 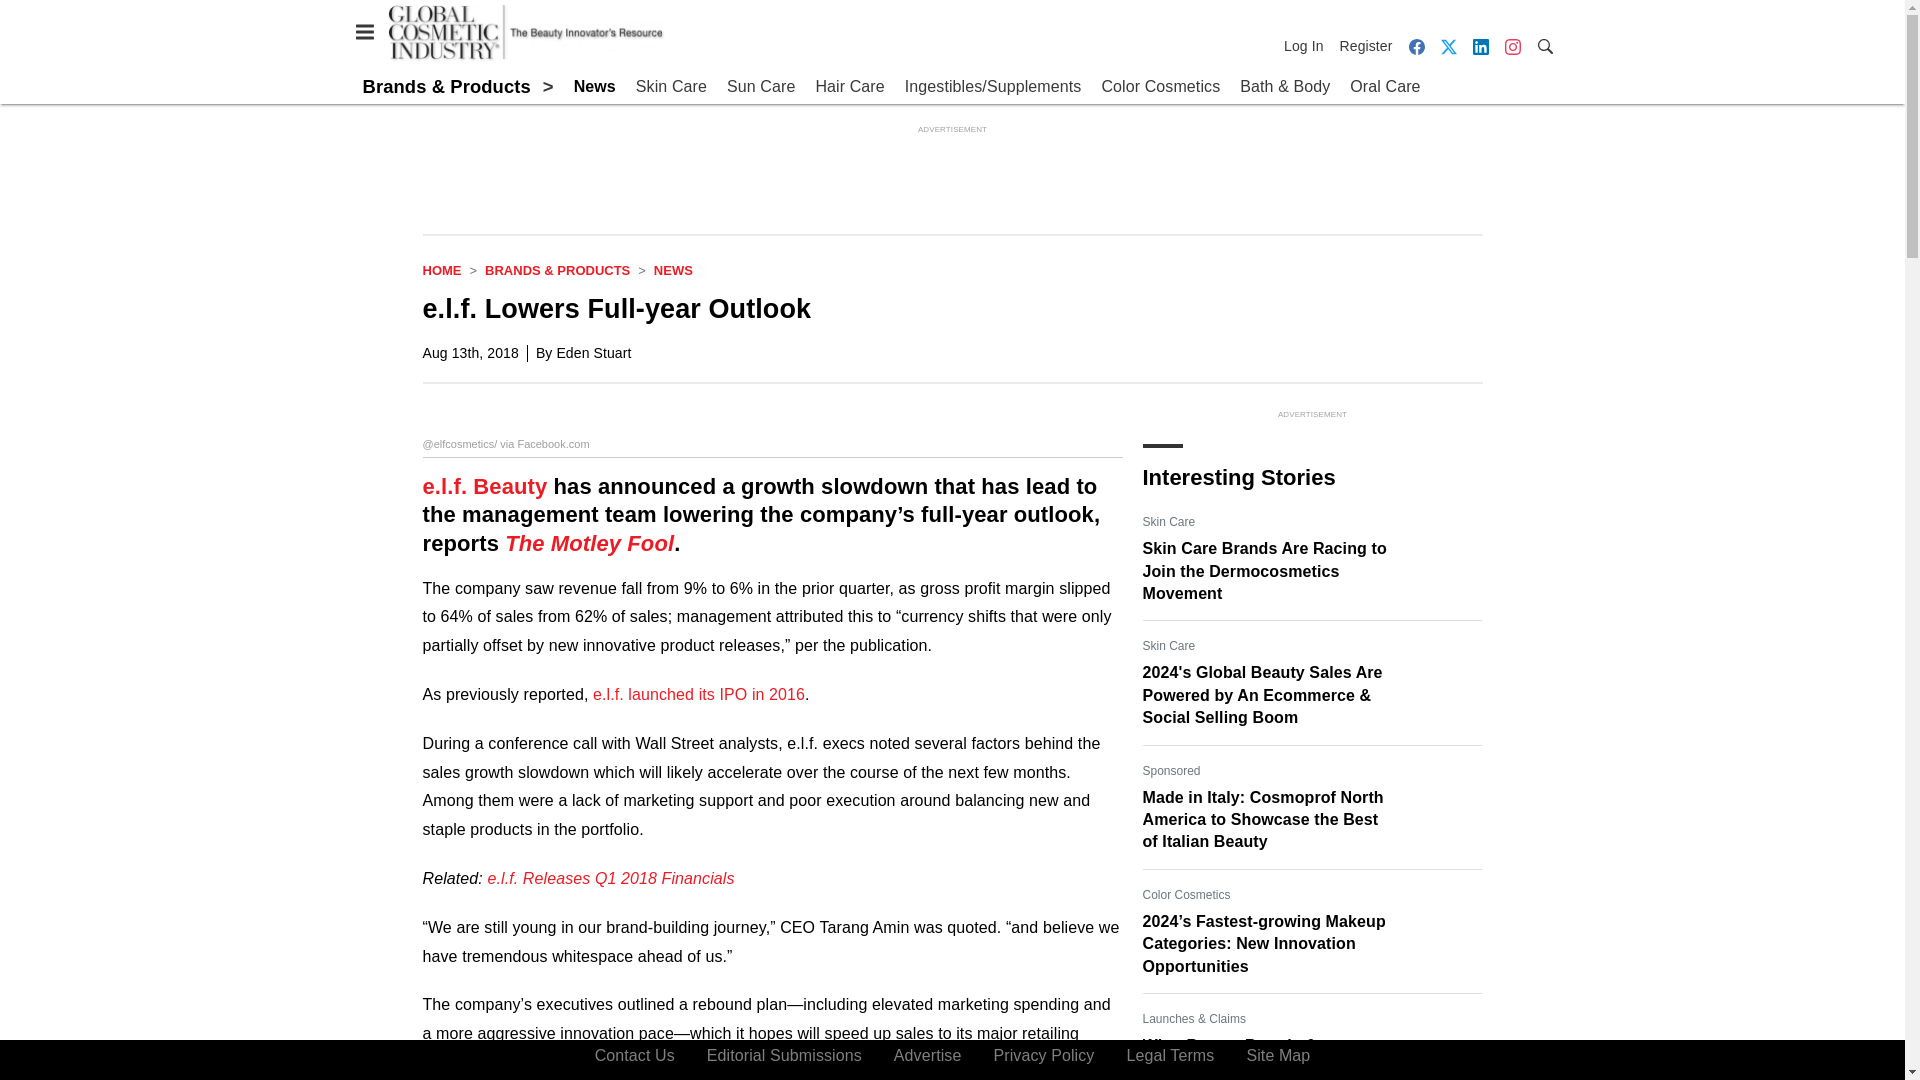 I want to click on News, so click(x=674, y=270).